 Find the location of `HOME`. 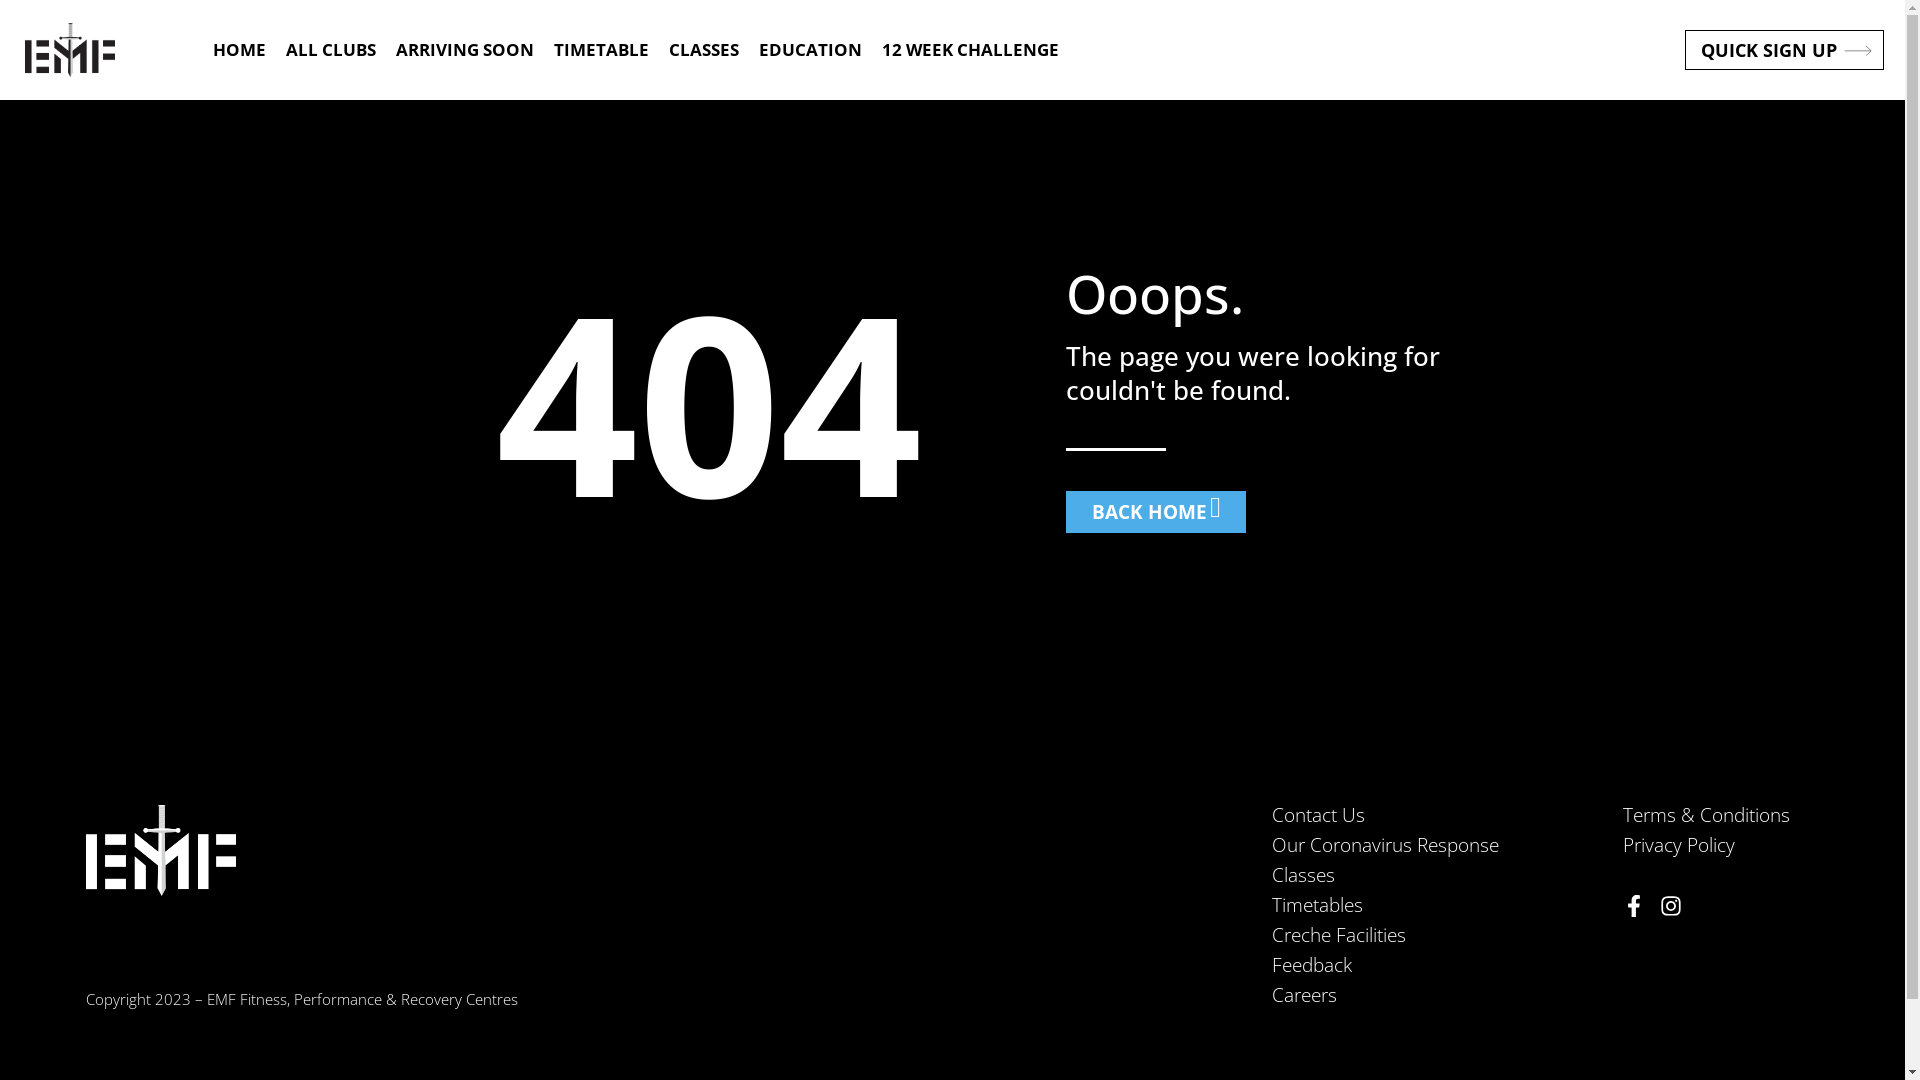

HOME is located at coordinates (238, 50).